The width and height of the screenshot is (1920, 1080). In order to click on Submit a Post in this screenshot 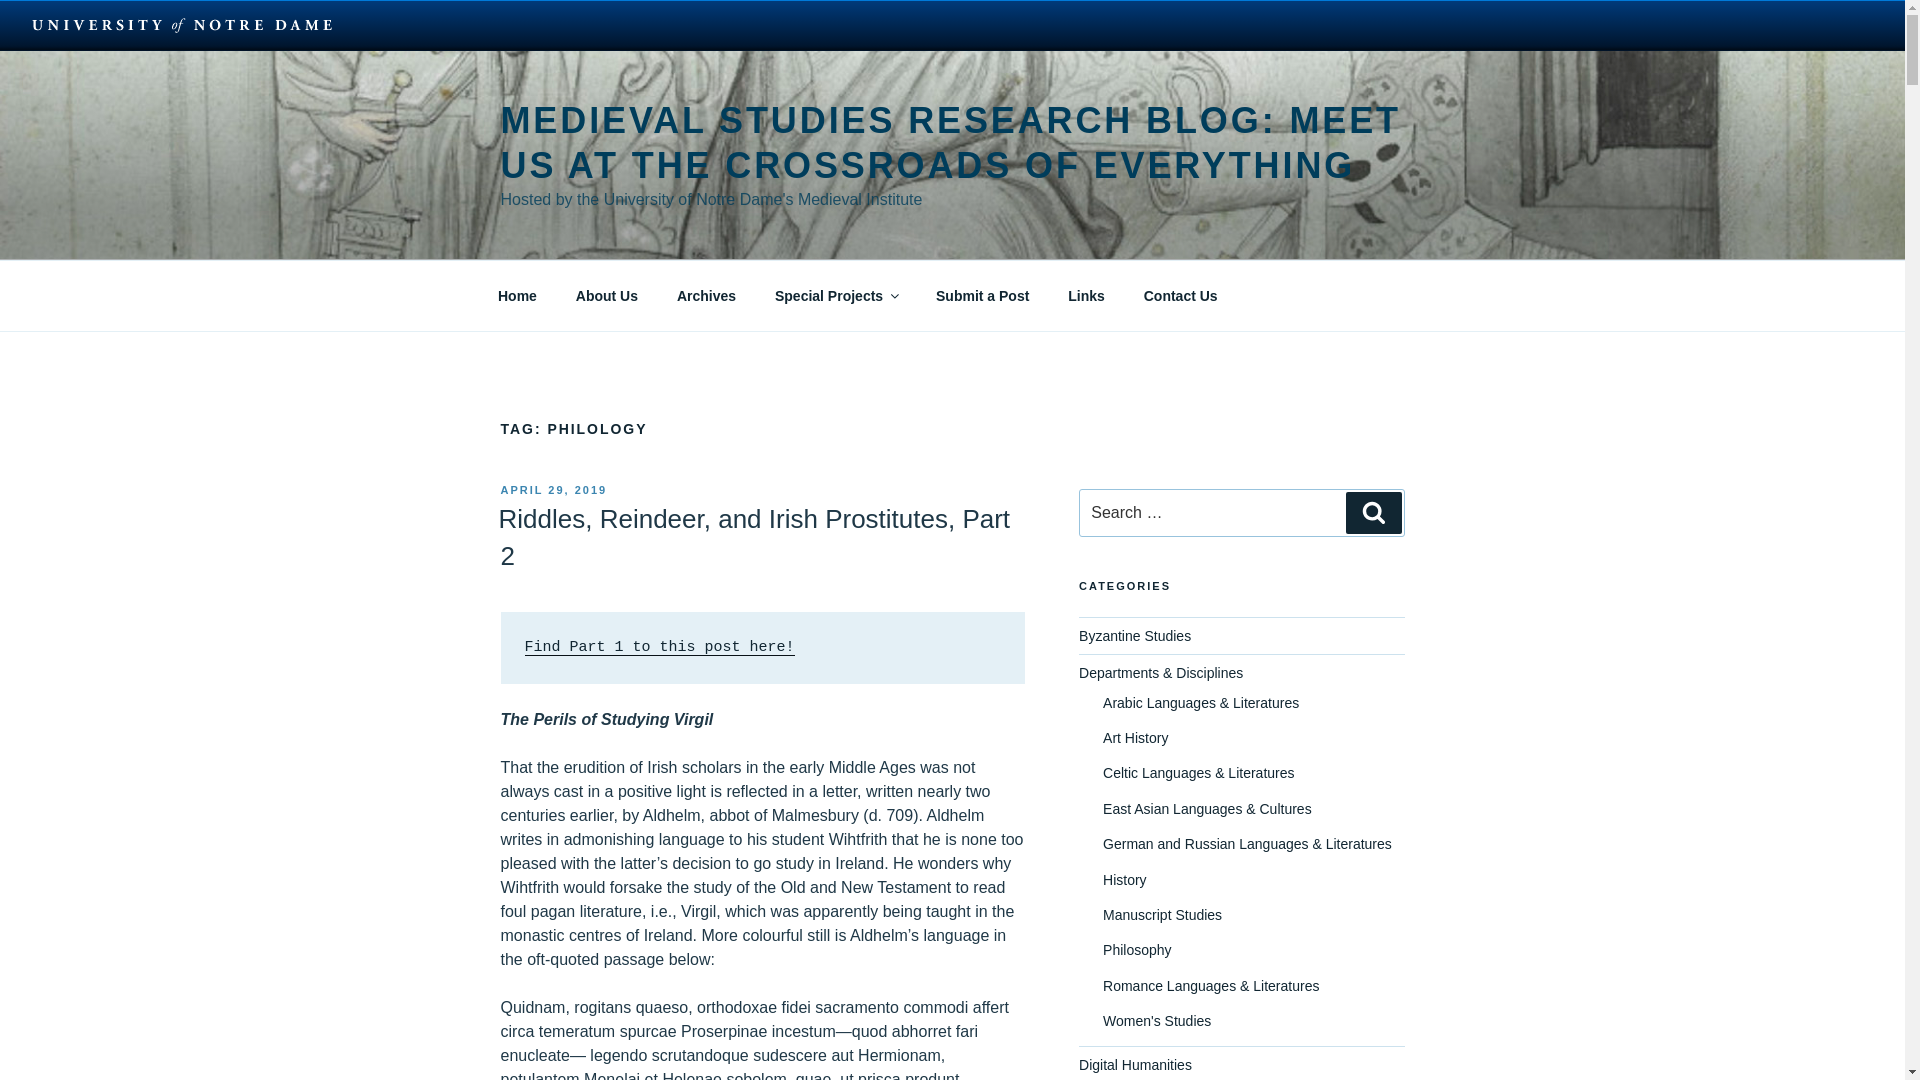, I will do `click(982, 296)`.